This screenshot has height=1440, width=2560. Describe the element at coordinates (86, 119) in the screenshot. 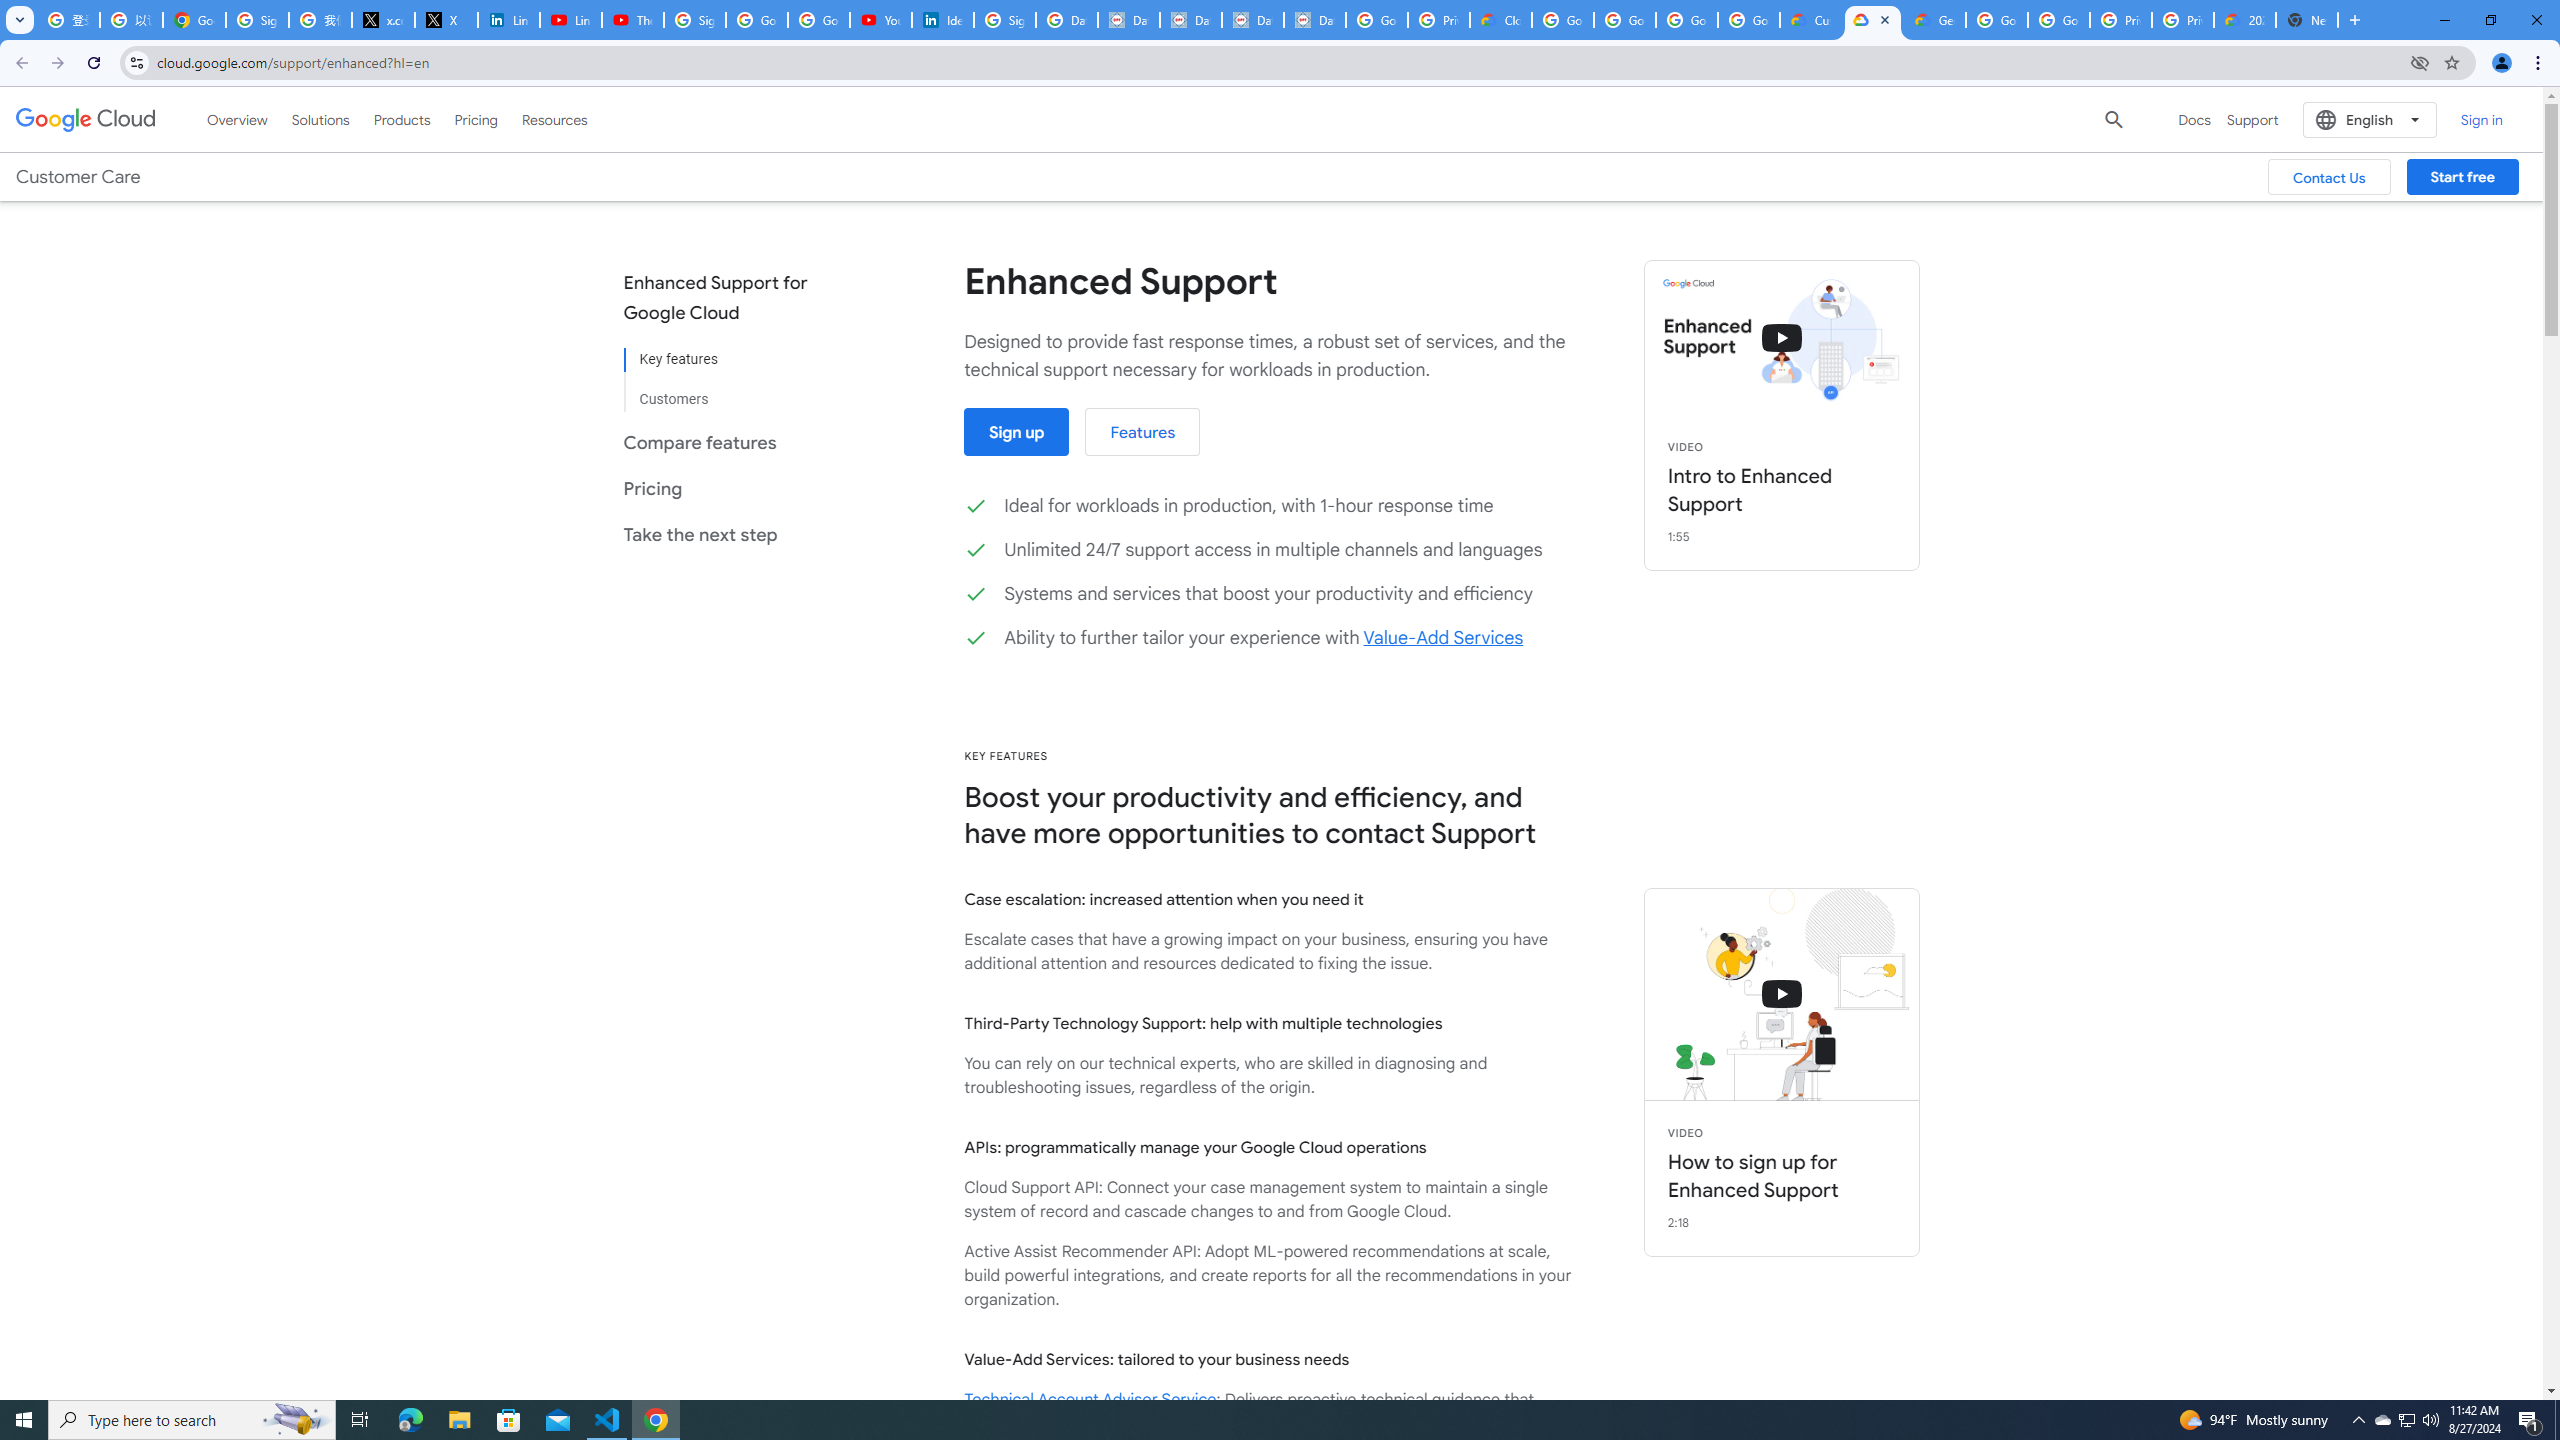

I see `Google Cloud` at that location.